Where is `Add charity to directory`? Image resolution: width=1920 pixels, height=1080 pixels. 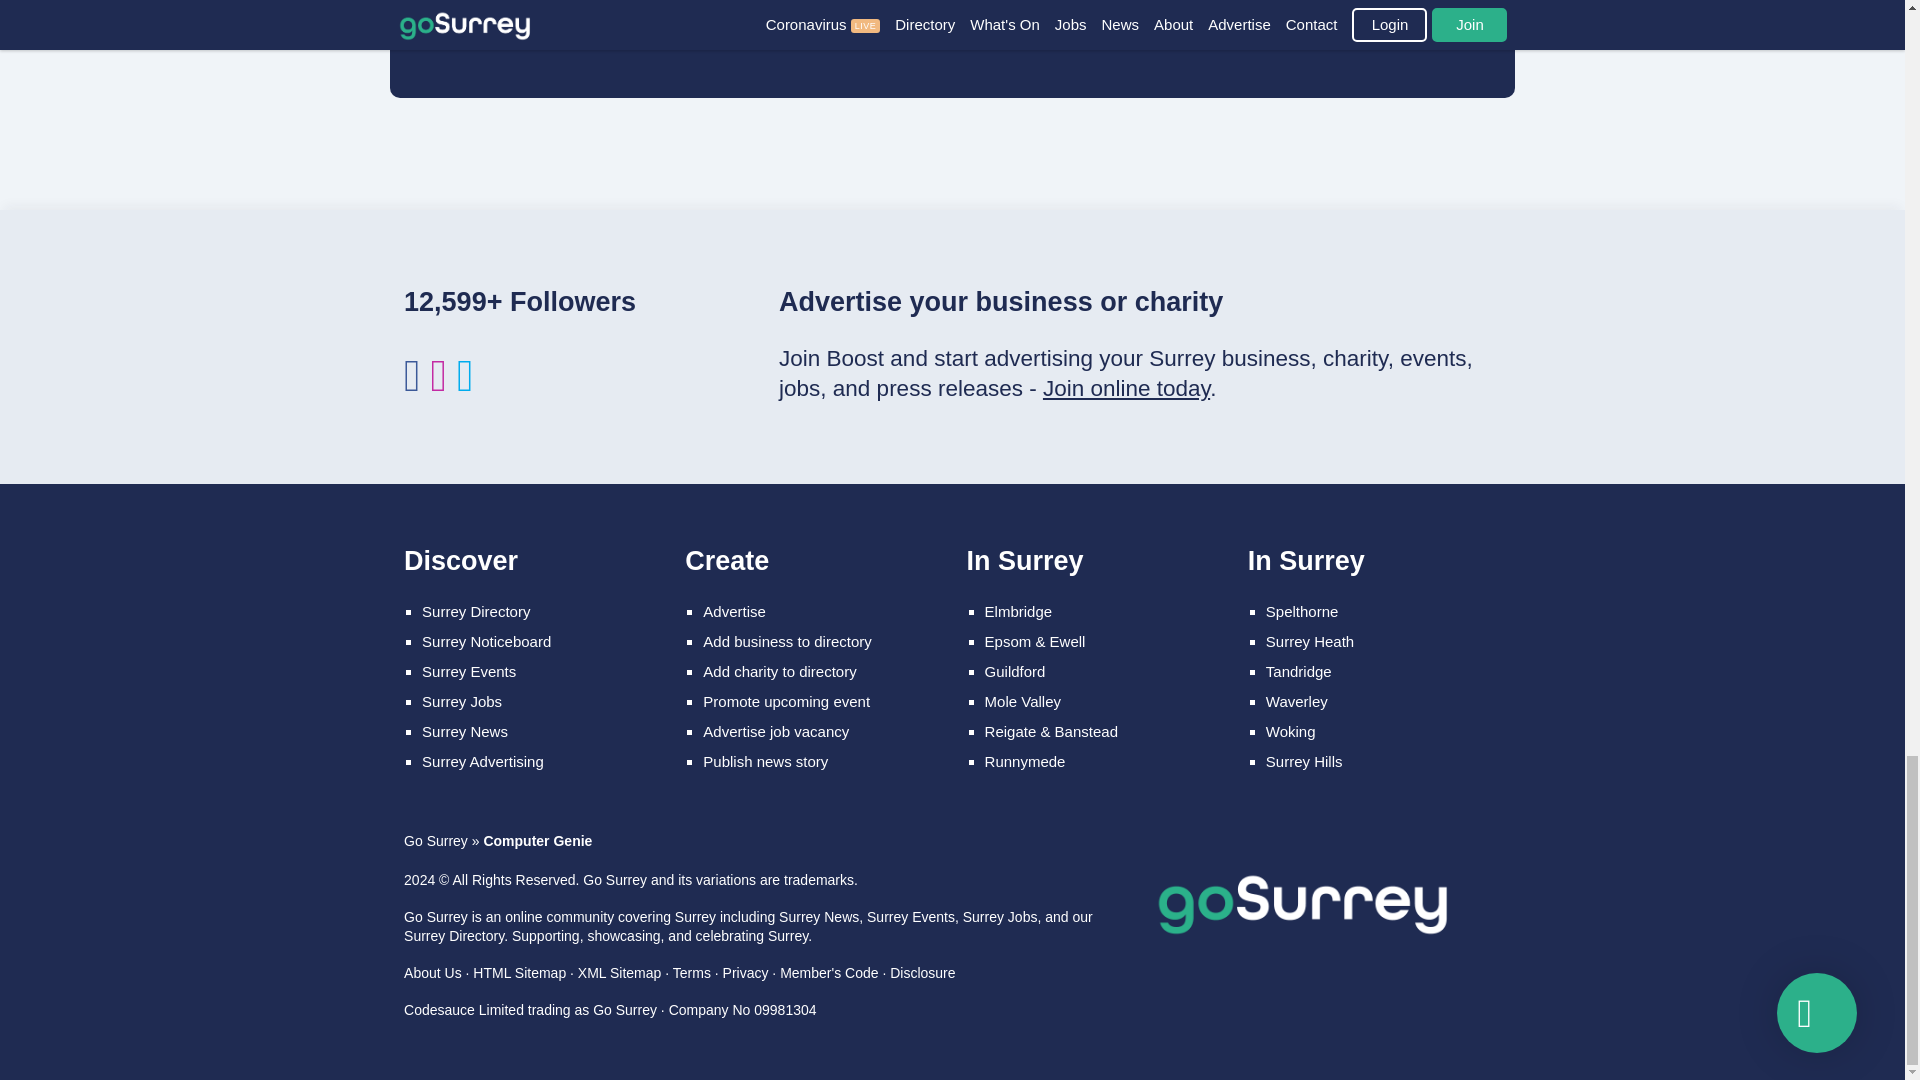
Add charity to directory is located at coordinates (779, 672).